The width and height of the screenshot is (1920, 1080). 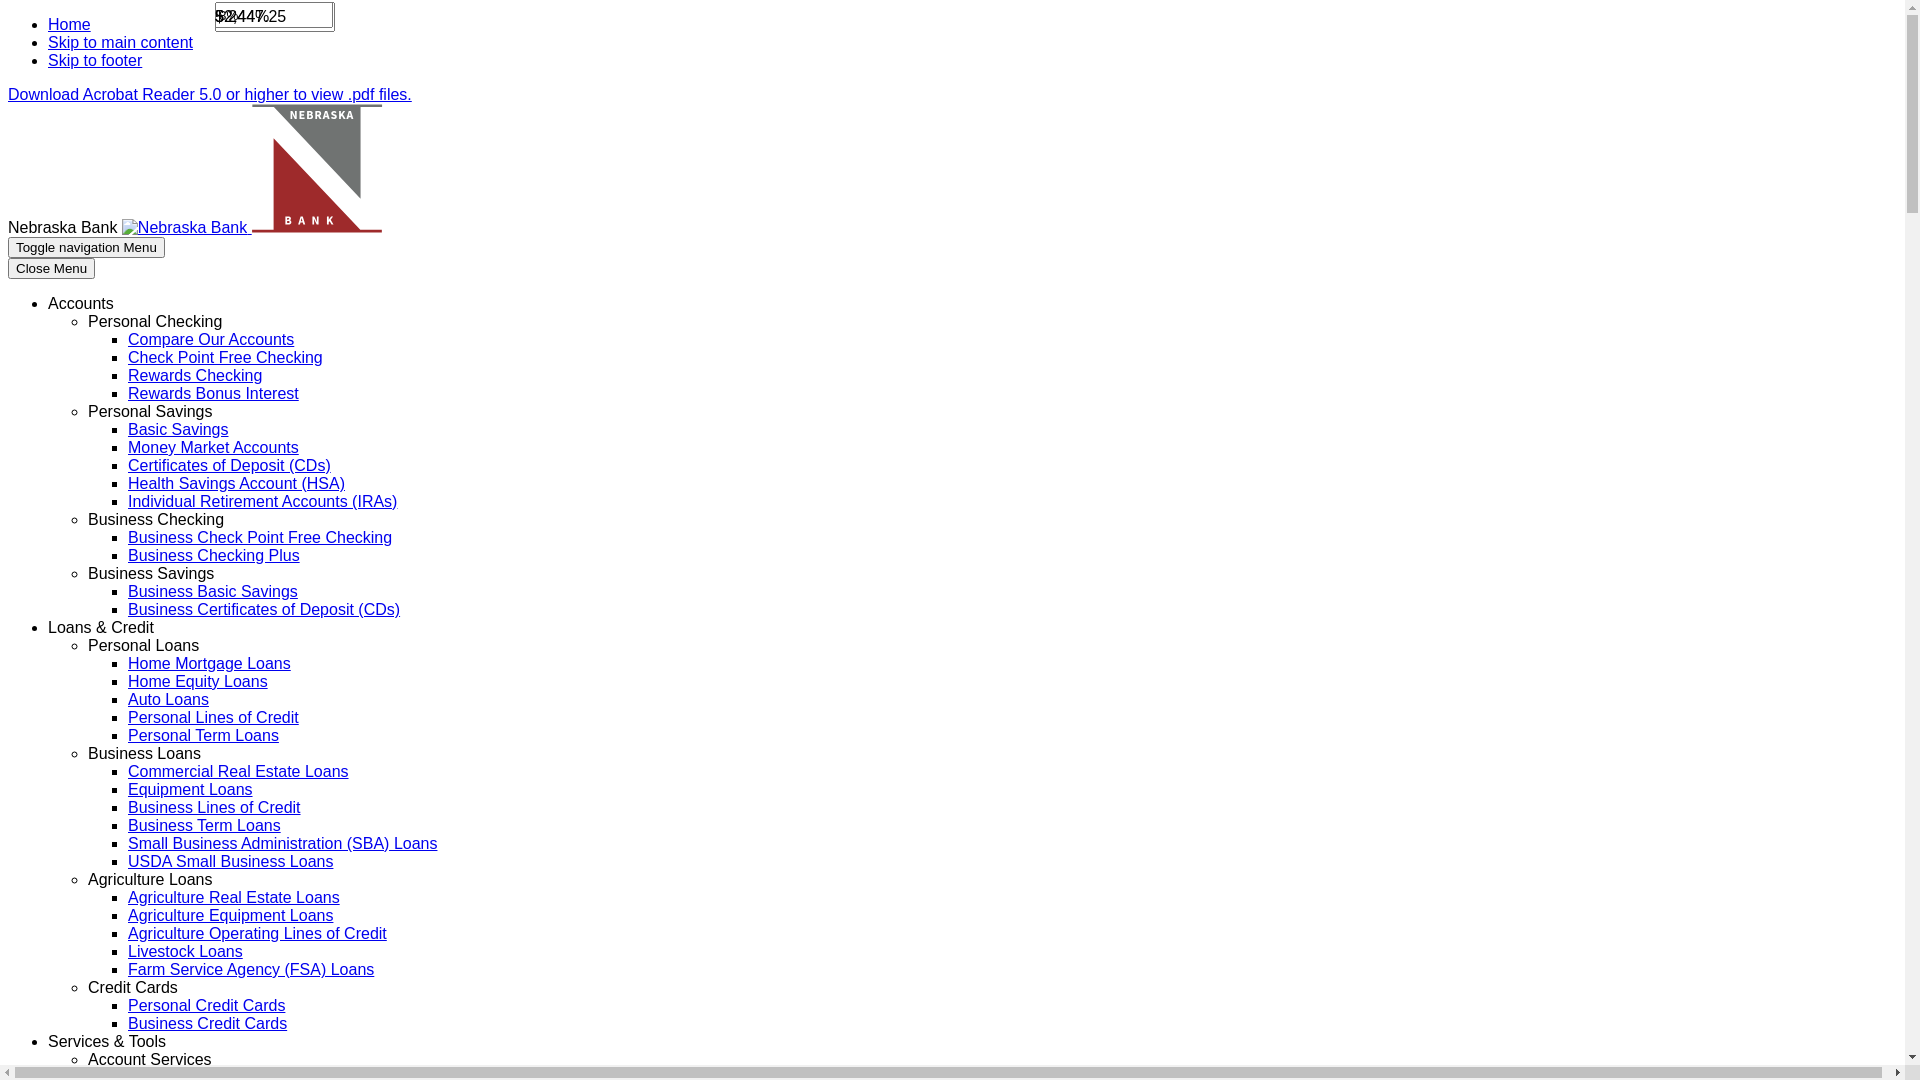 I want to click on Business Certificates of Deposit (CDs), so click(x=264, y=610).